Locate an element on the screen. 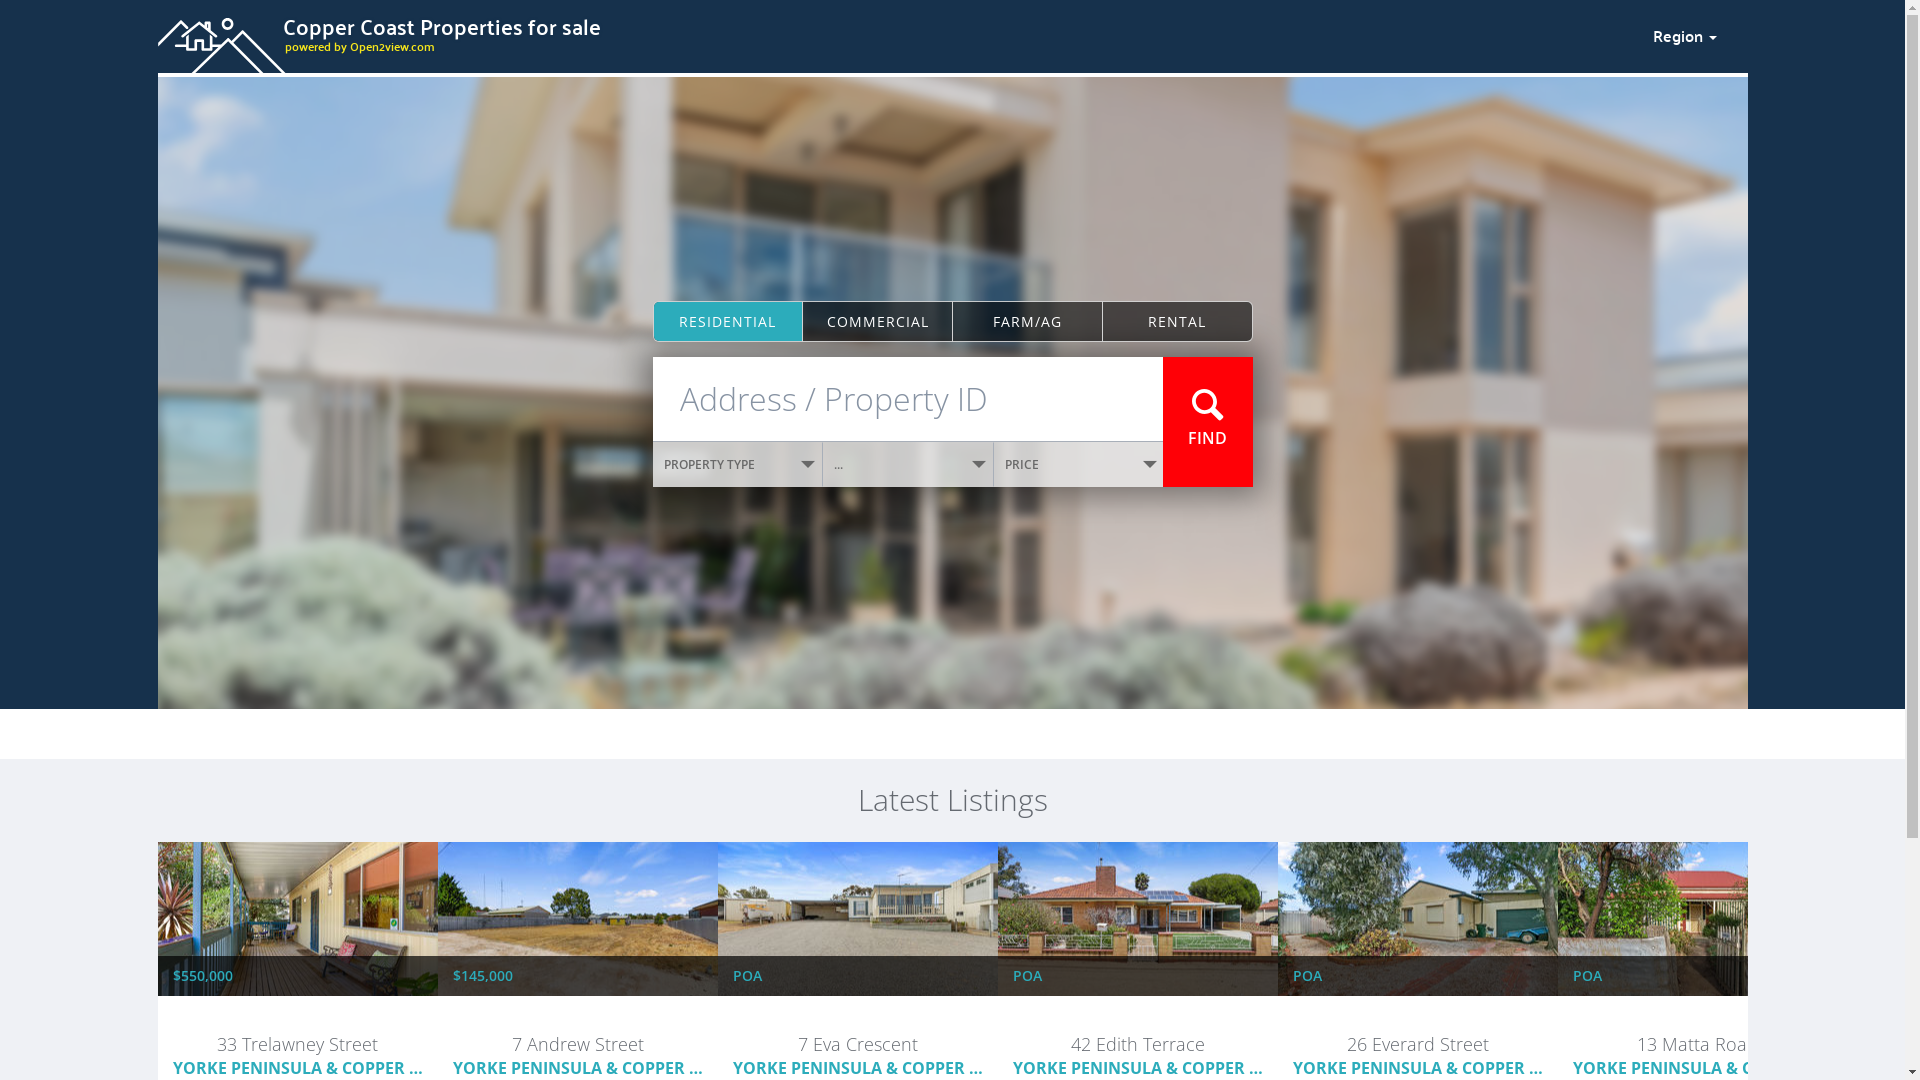 The height and width of the screenshot is (1080, 1920). Property #853582 is located at coordinates (857, 1022).